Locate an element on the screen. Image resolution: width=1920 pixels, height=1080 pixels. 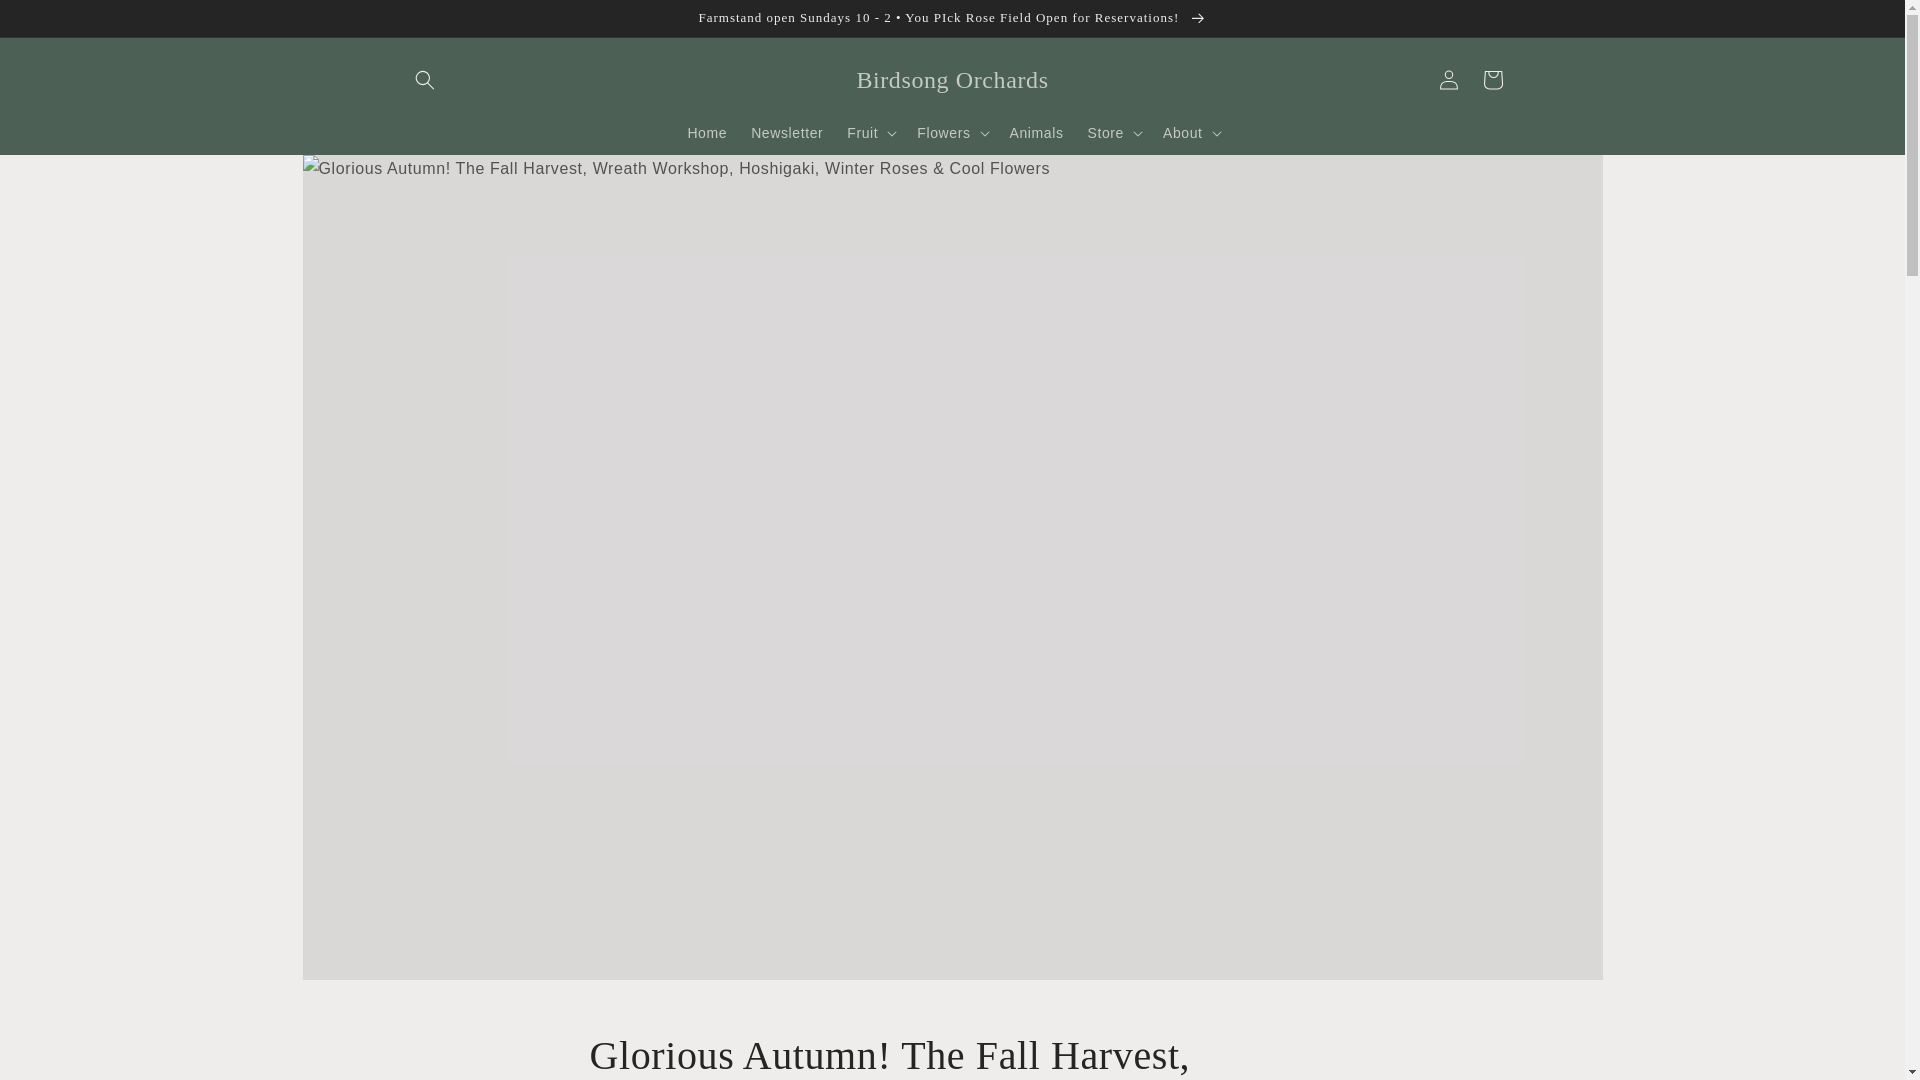
Newsletter is located at coordinates (787, 133).